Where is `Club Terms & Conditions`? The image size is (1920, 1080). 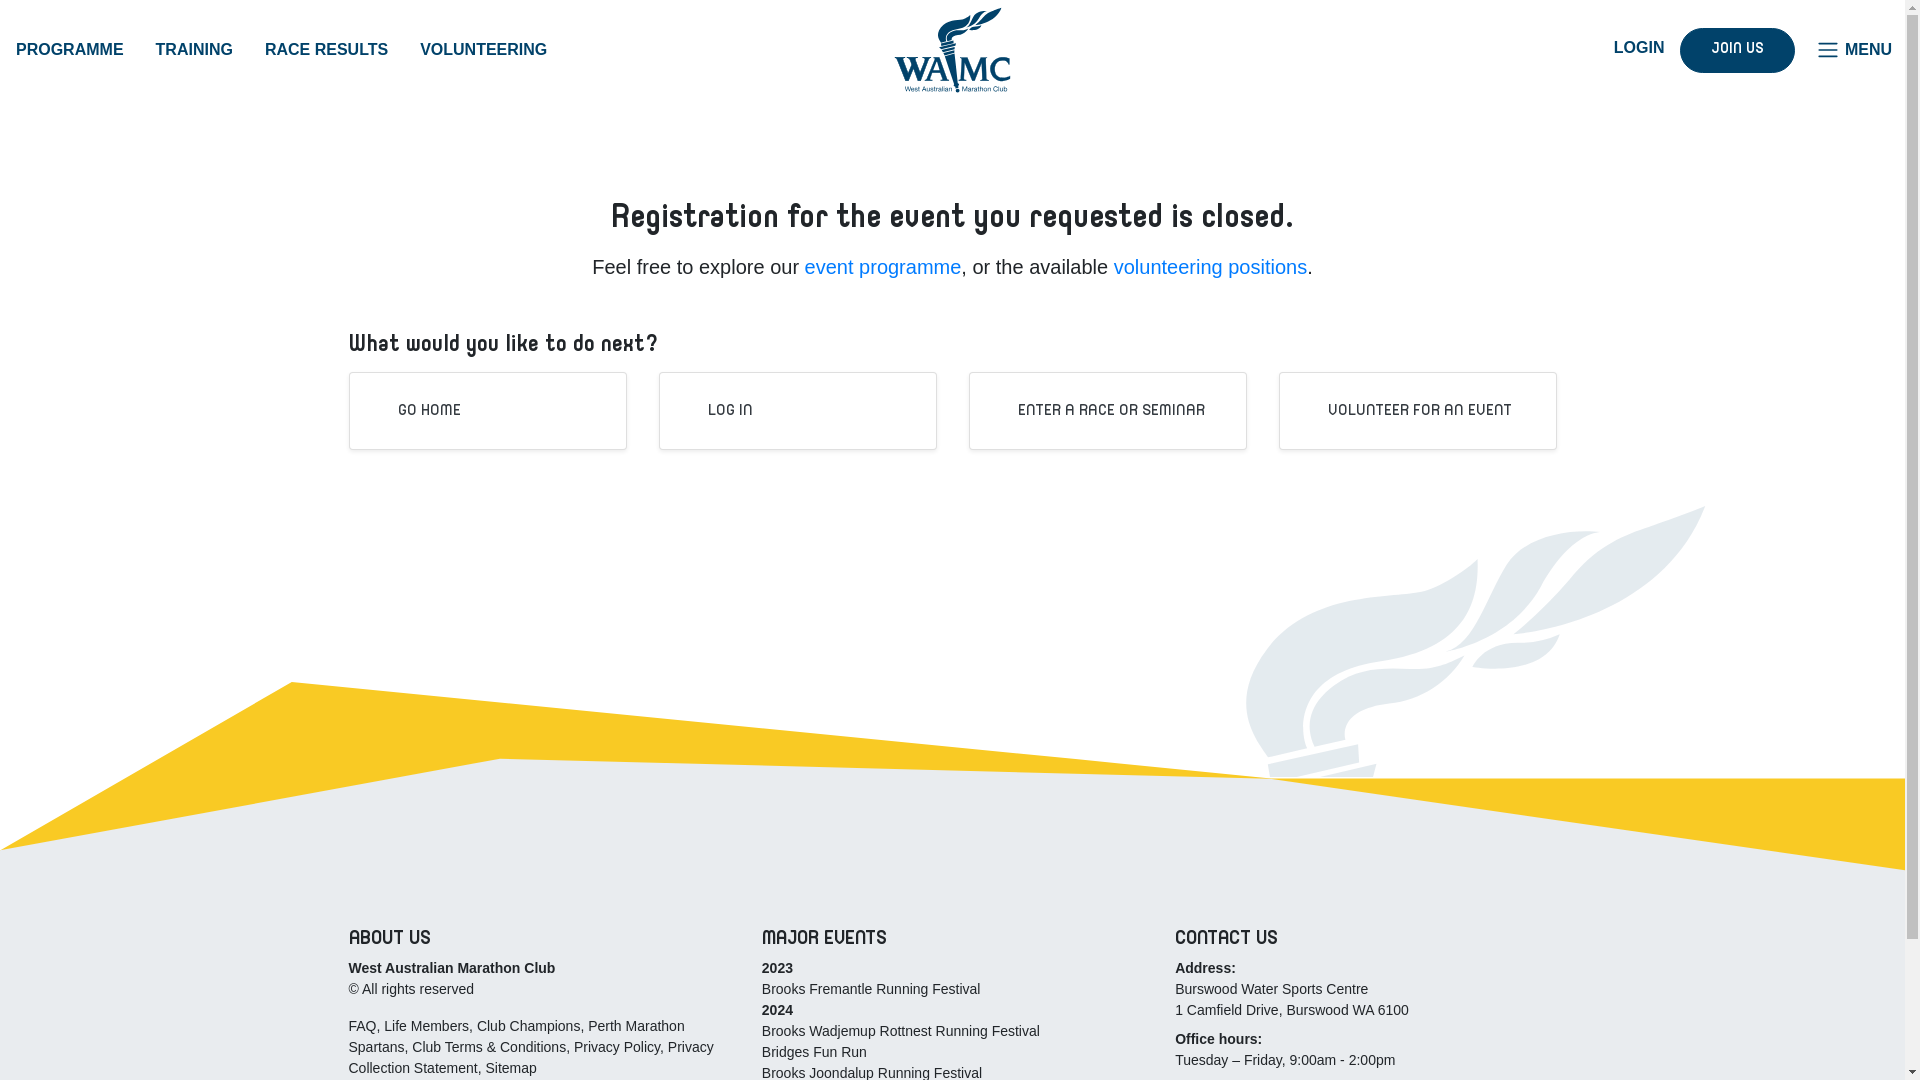 Club Terms & Conditions is located at coordinates (489, 1047).